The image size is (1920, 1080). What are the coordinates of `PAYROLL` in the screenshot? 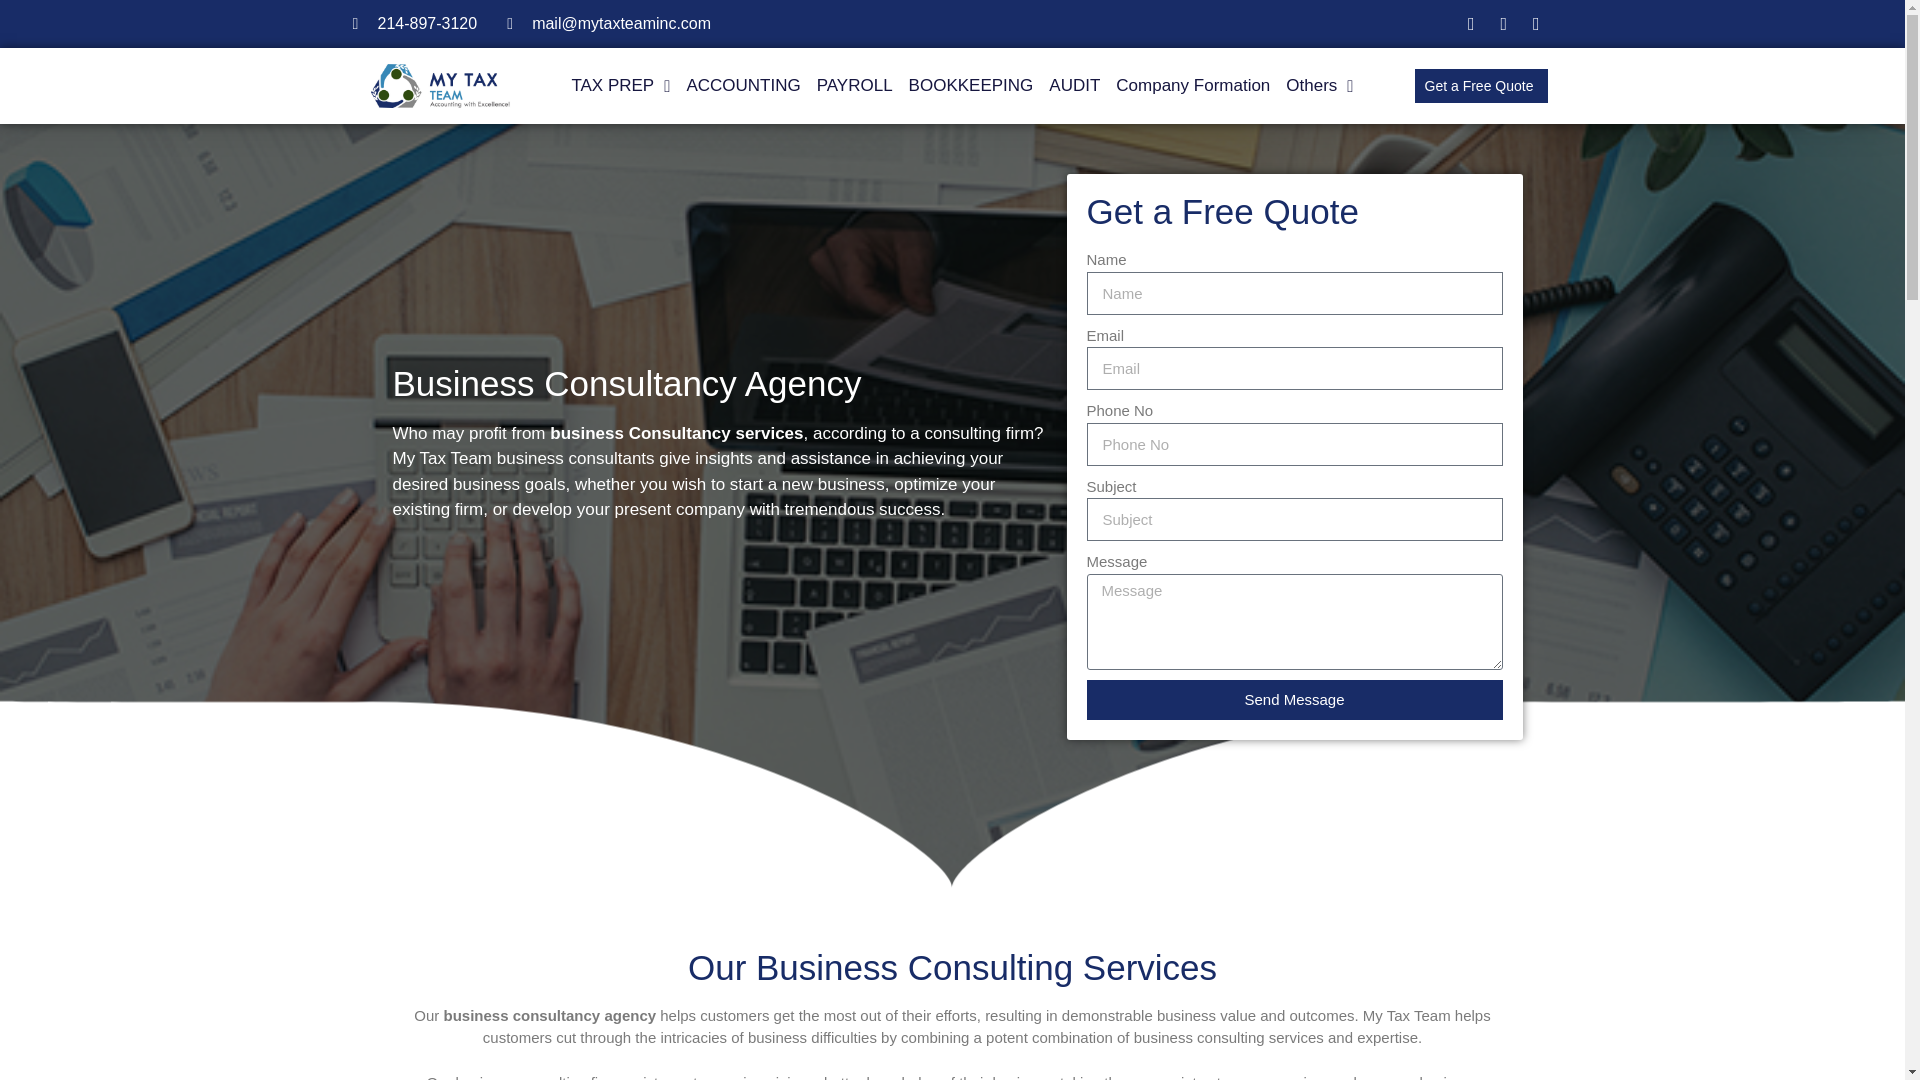 It's located at (854, 86).